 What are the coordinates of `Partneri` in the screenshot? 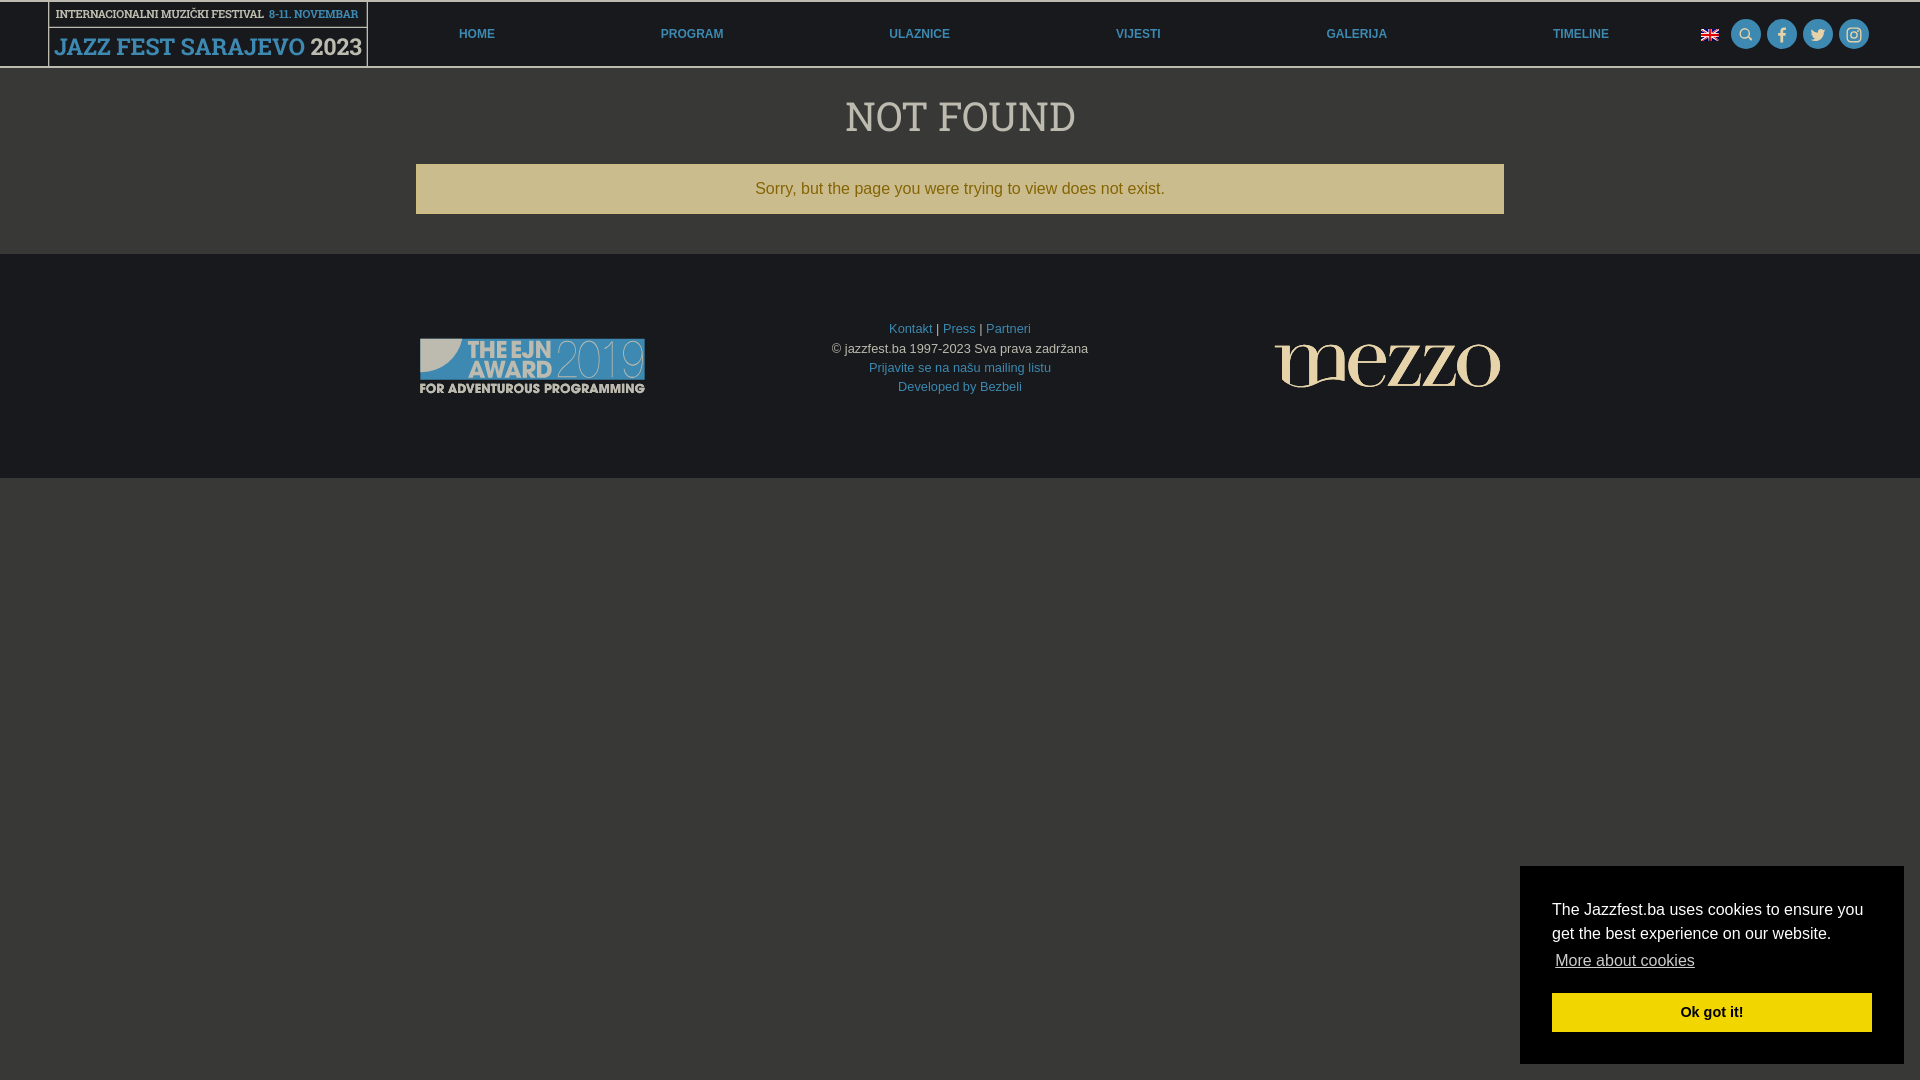 It's located at (1008, 328).